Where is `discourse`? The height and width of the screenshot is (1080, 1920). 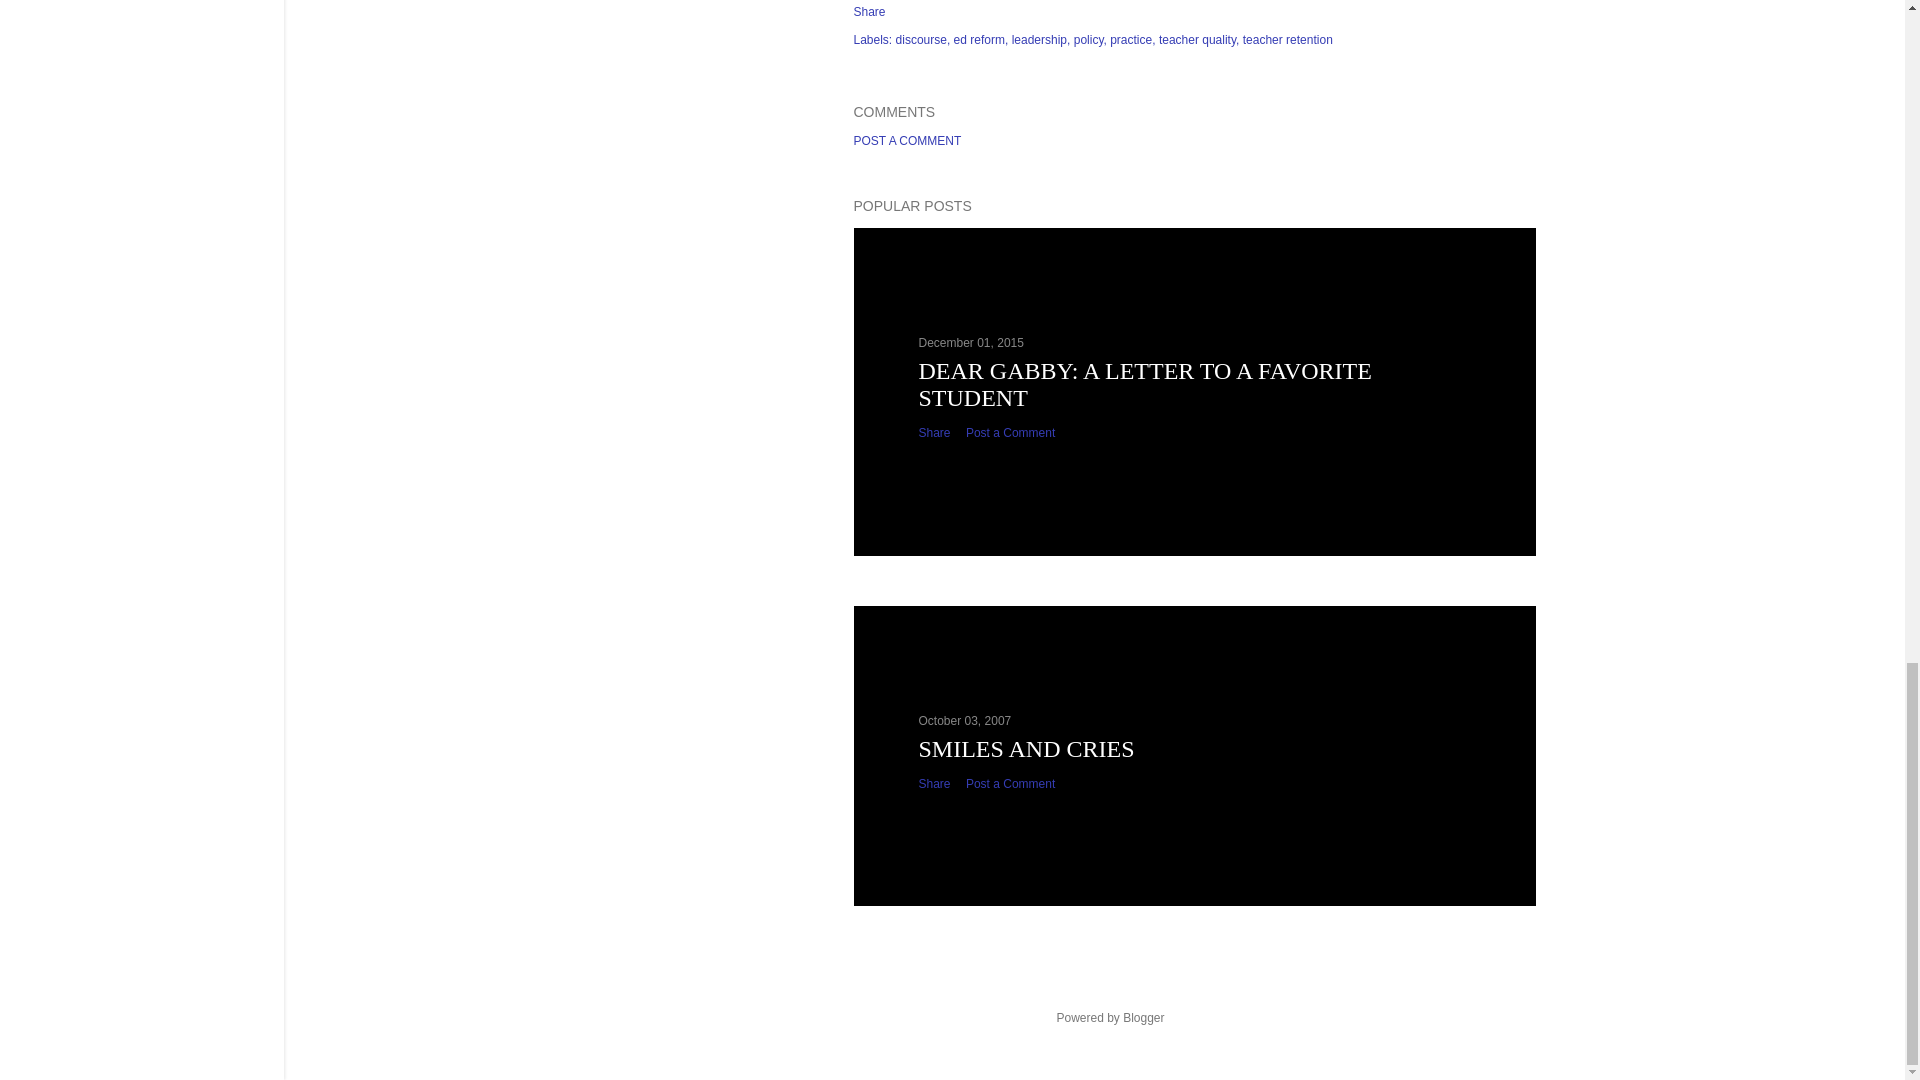
discourse is located at coordinates (923, 40).